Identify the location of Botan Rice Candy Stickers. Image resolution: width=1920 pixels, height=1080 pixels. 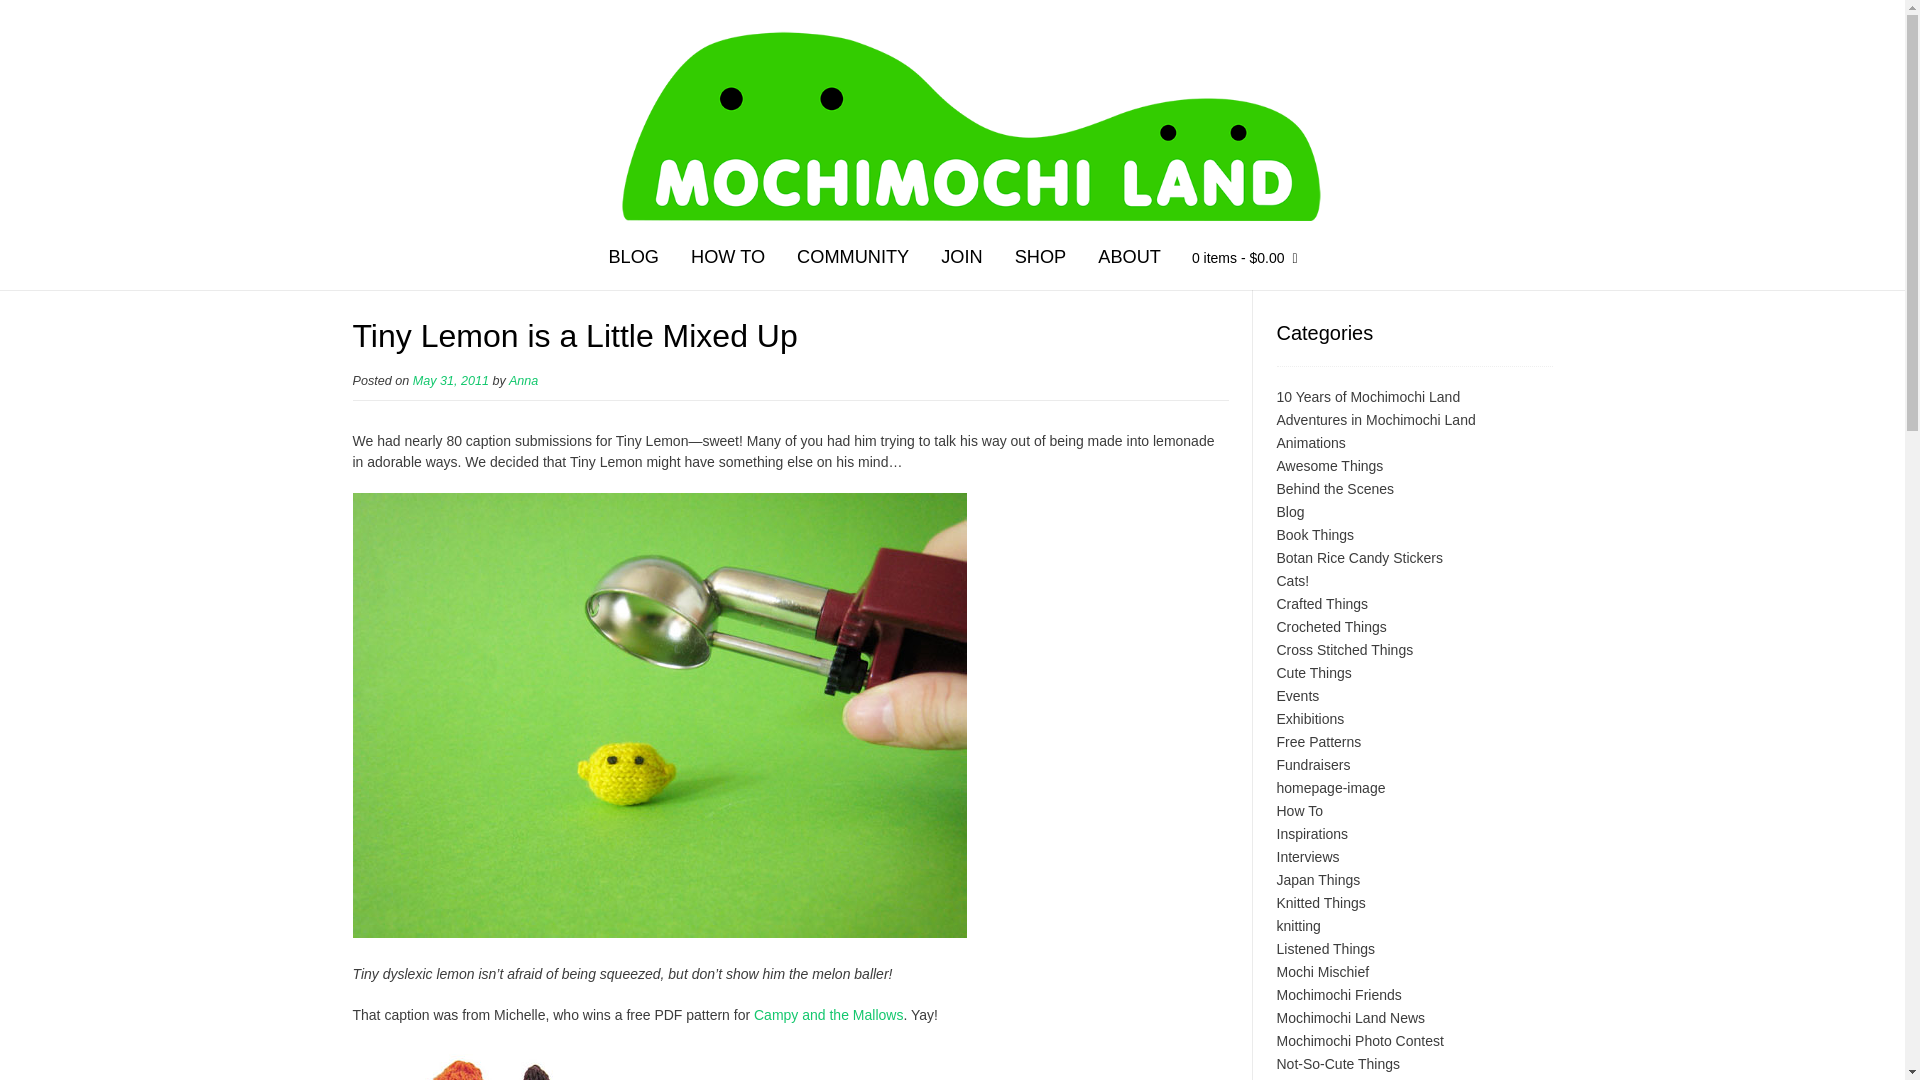
(1360, 557).